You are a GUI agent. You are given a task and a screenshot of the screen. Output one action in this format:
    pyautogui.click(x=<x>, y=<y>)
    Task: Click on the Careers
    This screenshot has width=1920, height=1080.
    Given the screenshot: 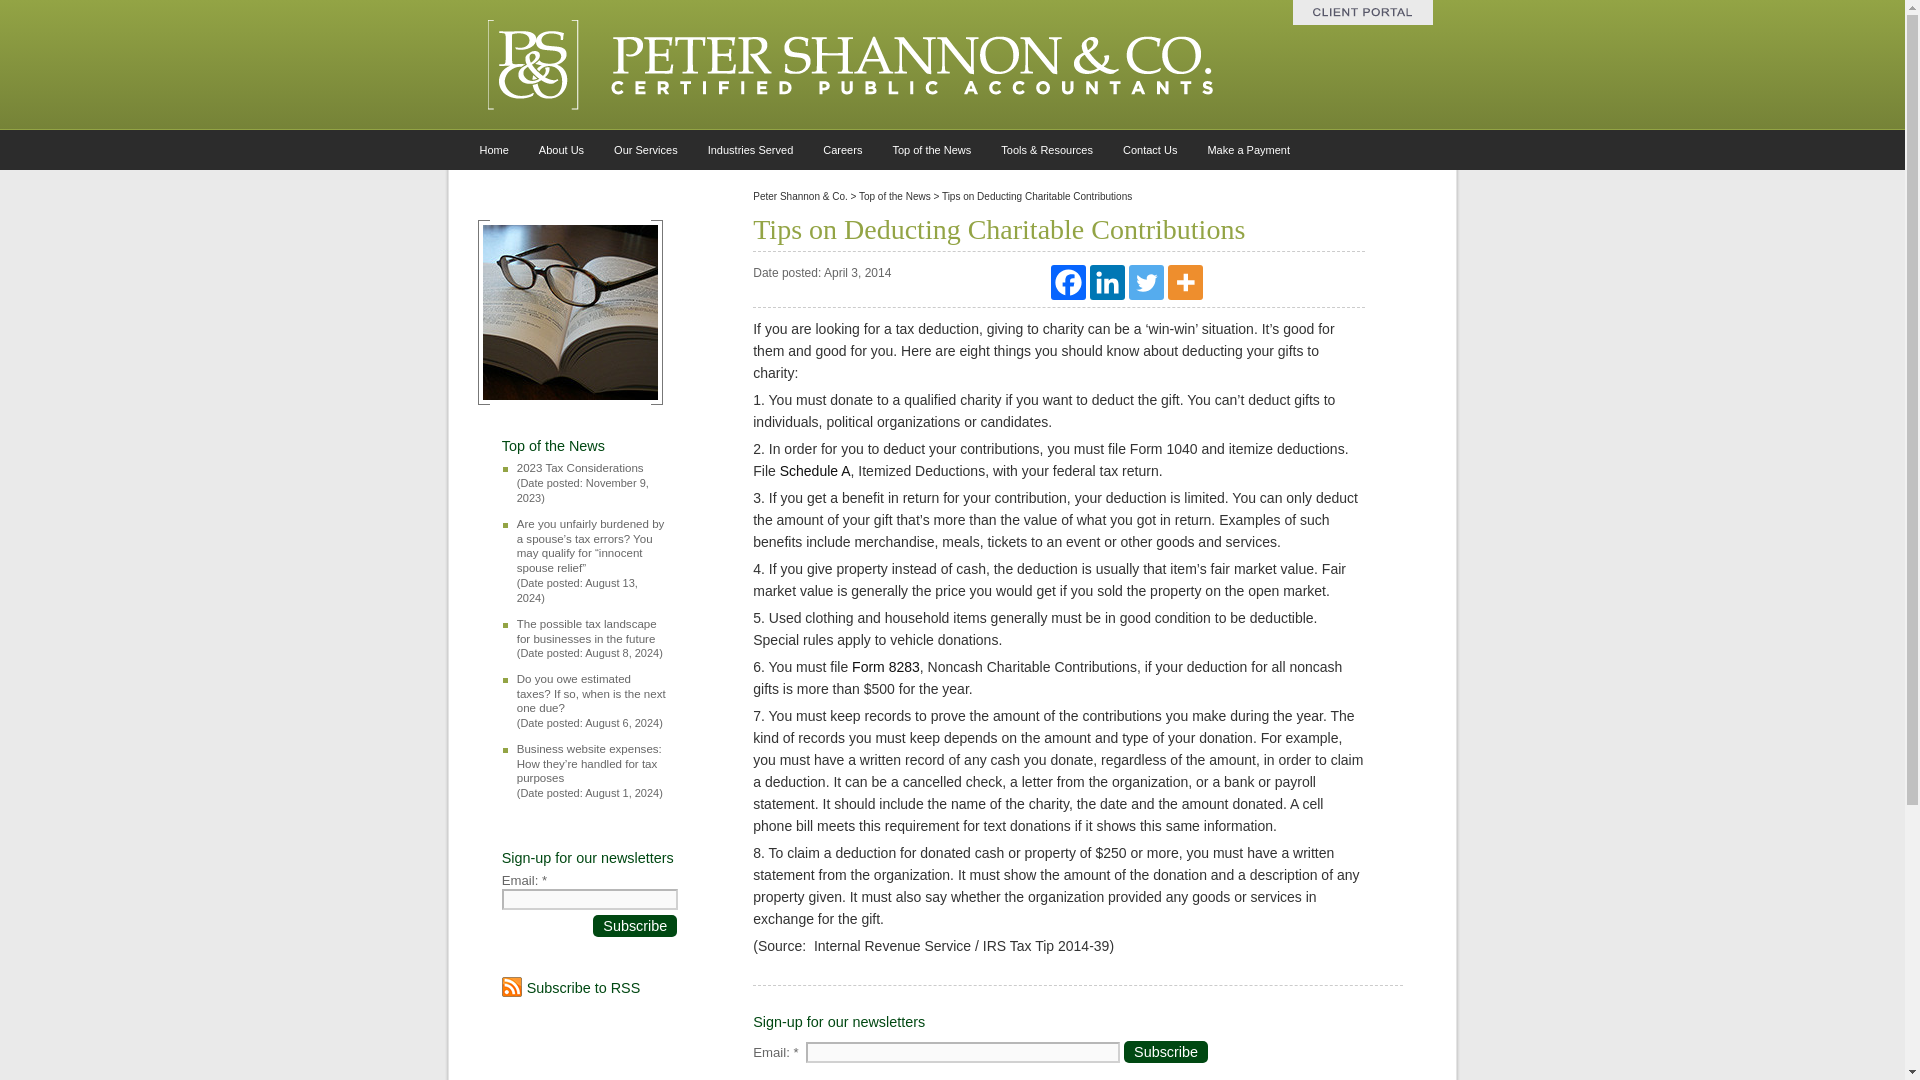 What is the action you would take?
    pyautogui.click(x=842, y=149)
    